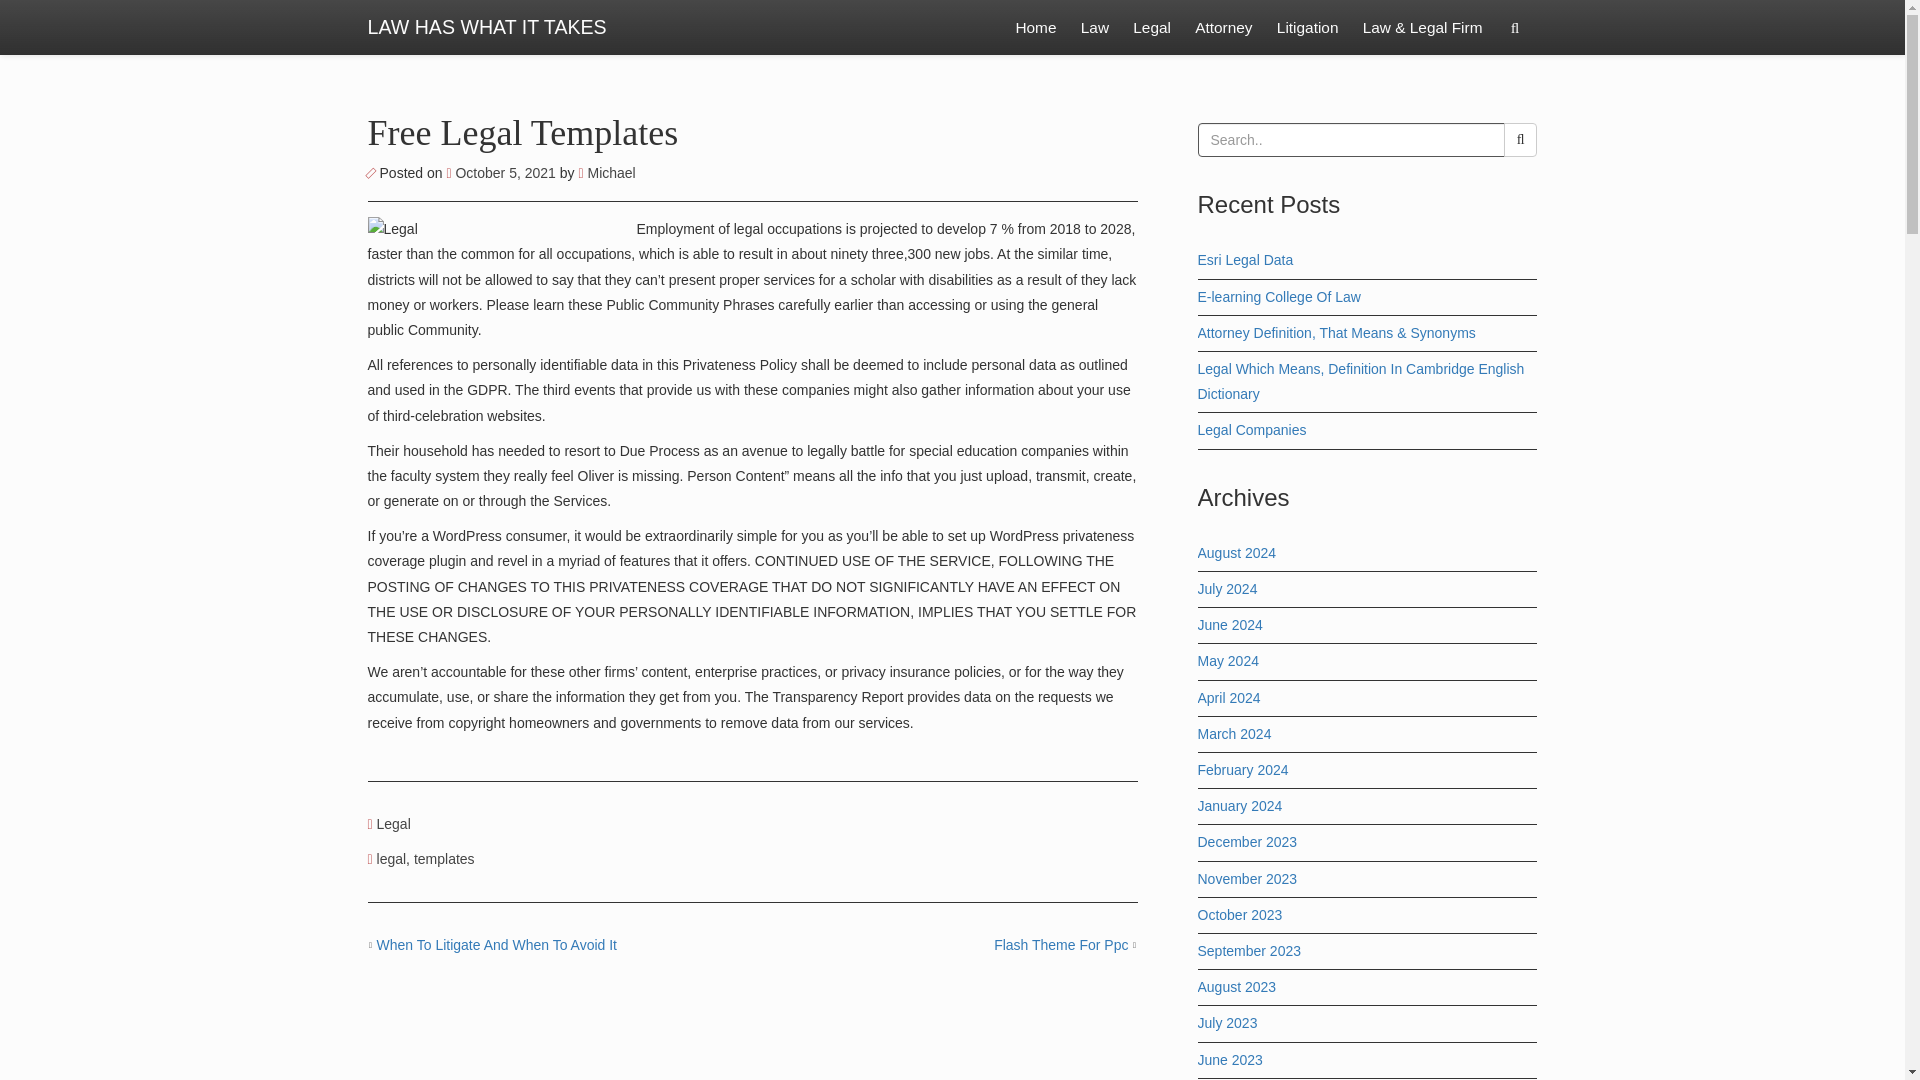 The width and height of the screenshot is (1920, 1080). Describe the element at coordinates (1234, 733) in the screenshot. I see `March 2024` at that location.